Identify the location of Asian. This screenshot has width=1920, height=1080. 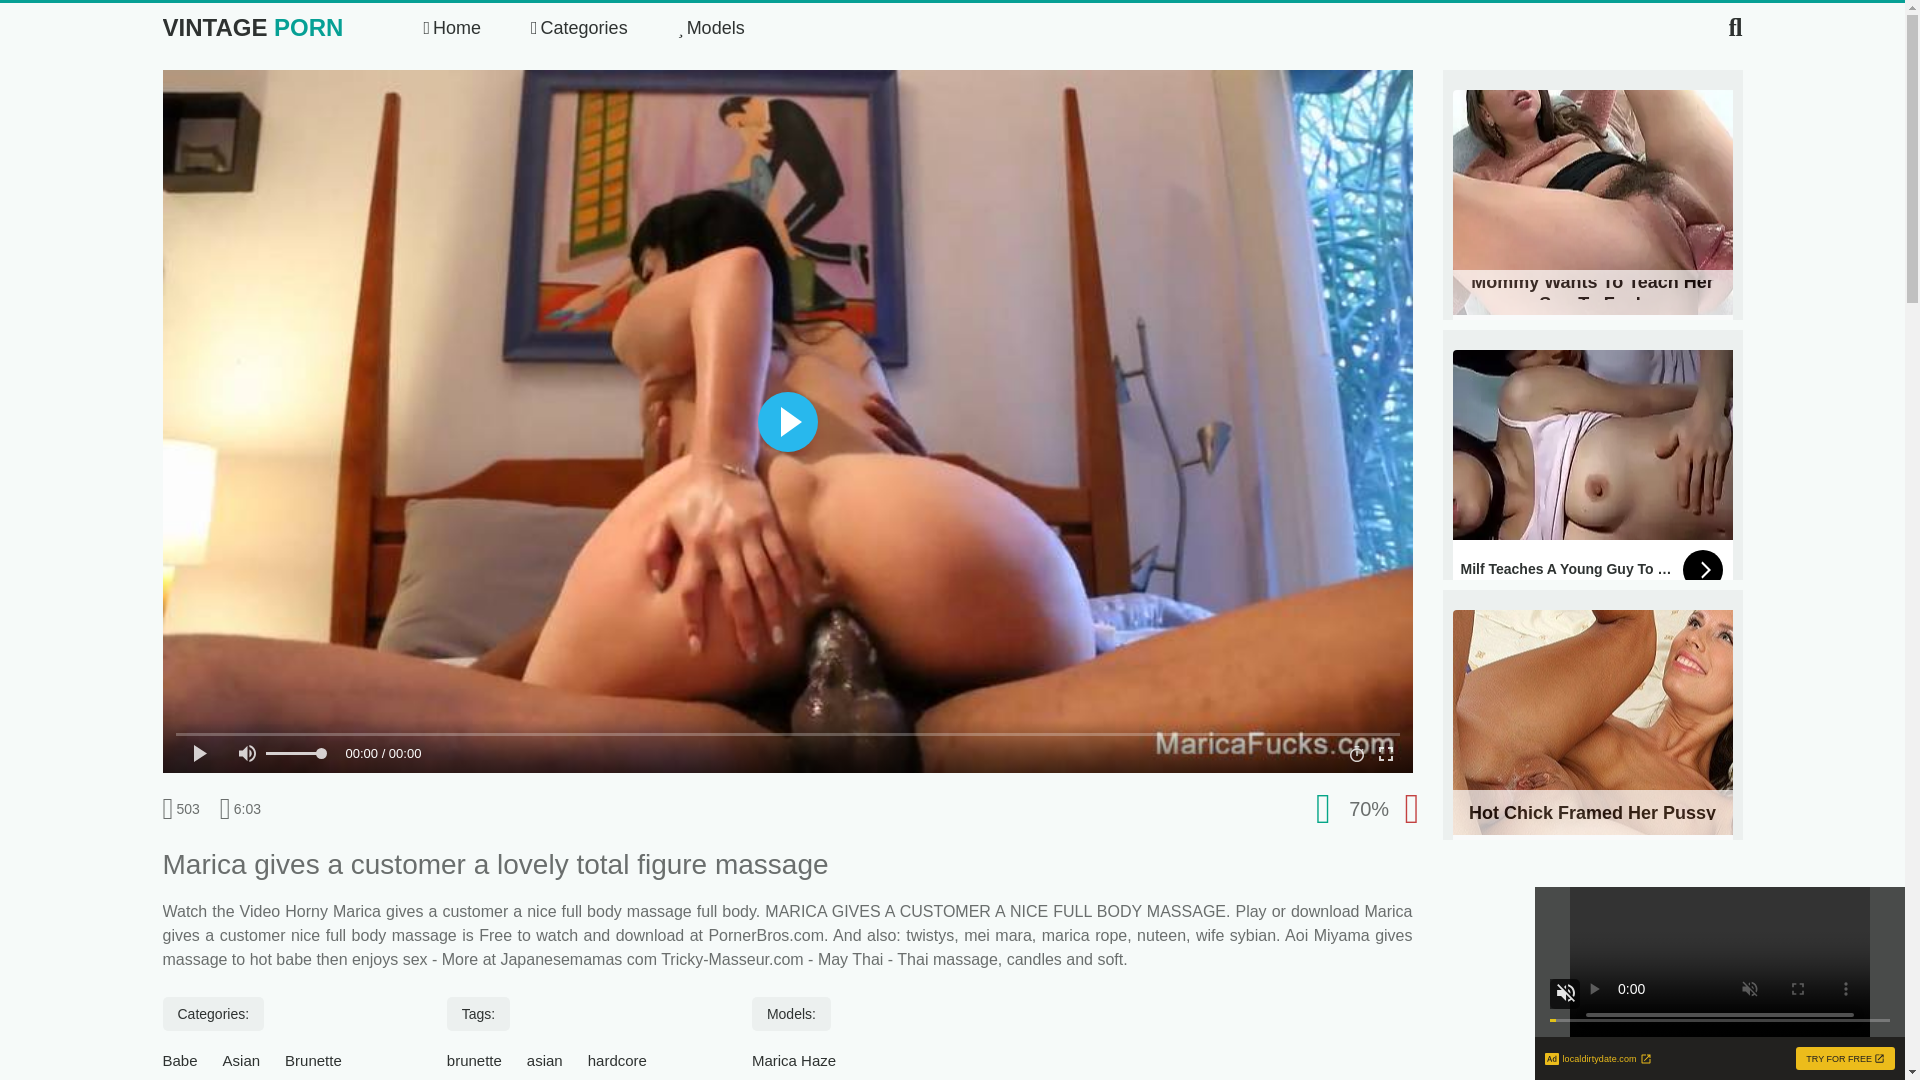
(242, 1060).